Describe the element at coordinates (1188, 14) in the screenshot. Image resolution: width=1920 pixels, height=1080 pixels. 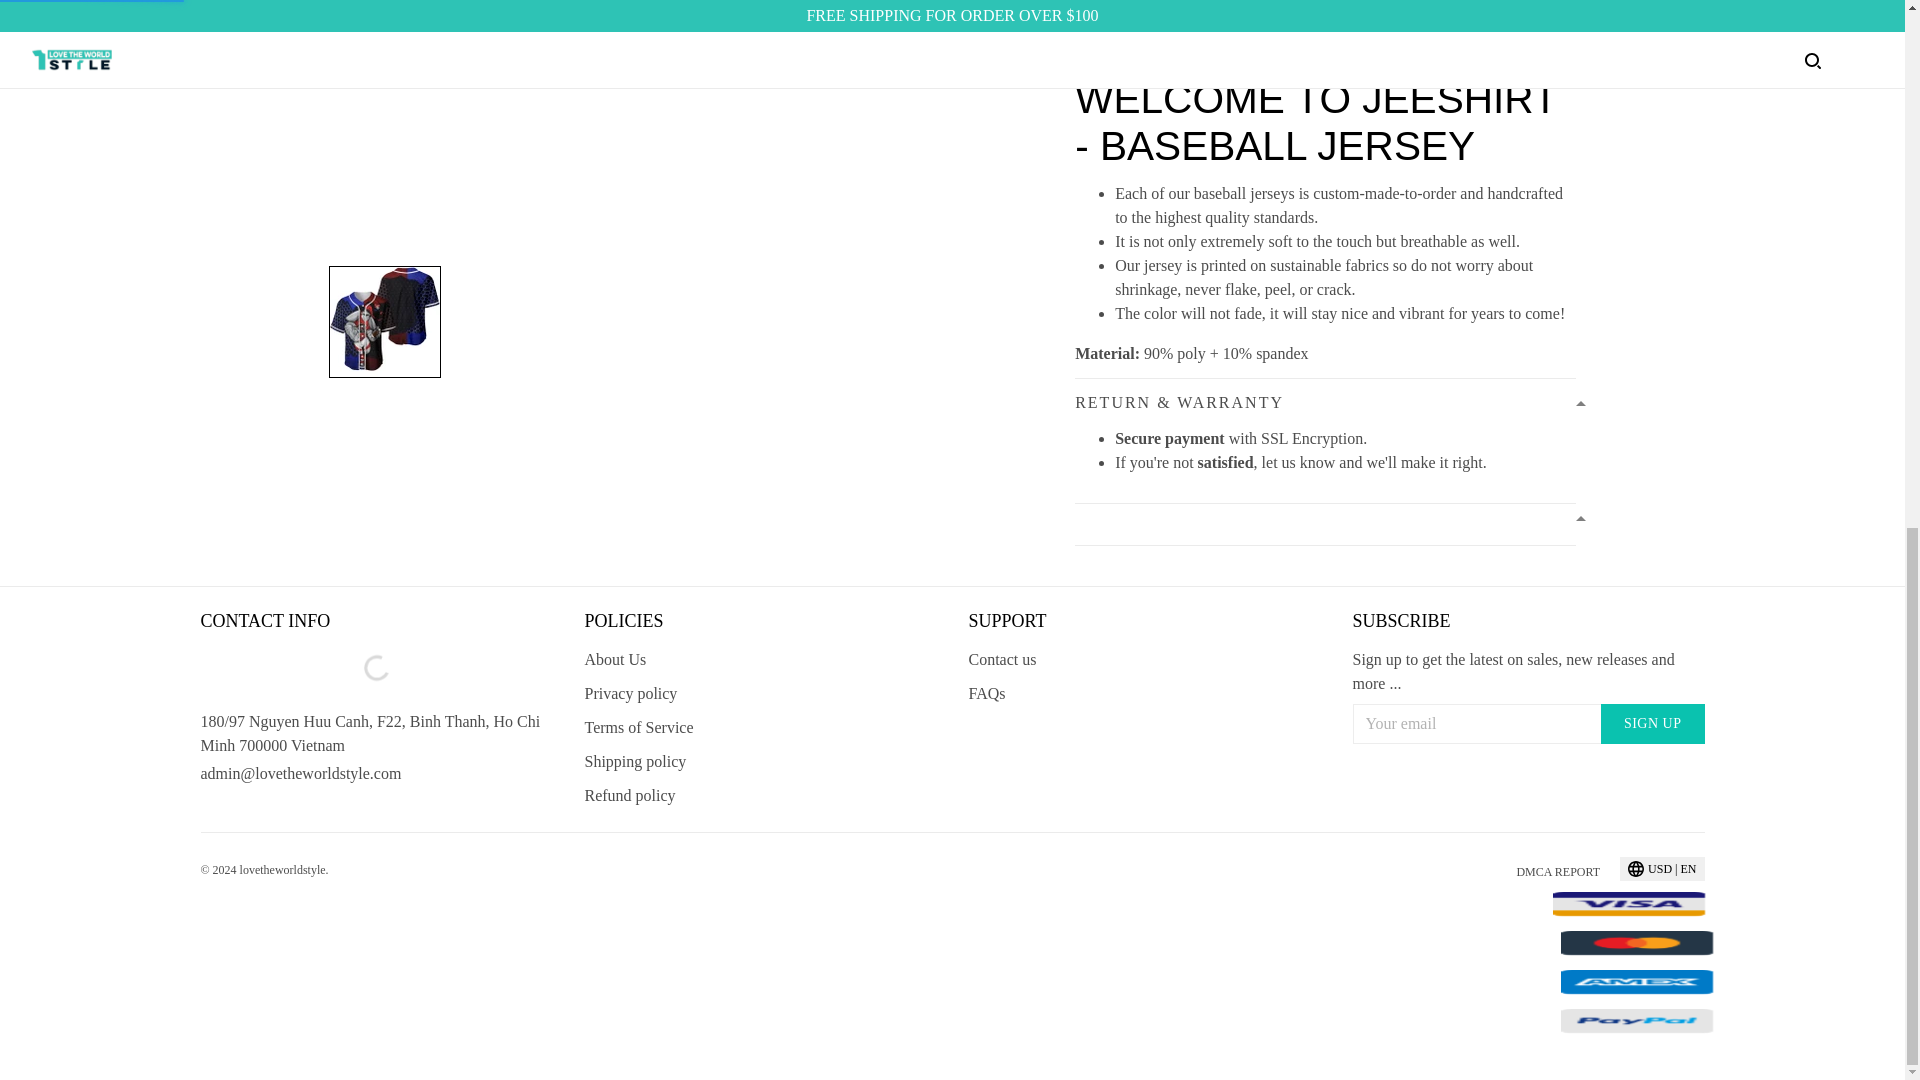
I see `Tweet` at that location.